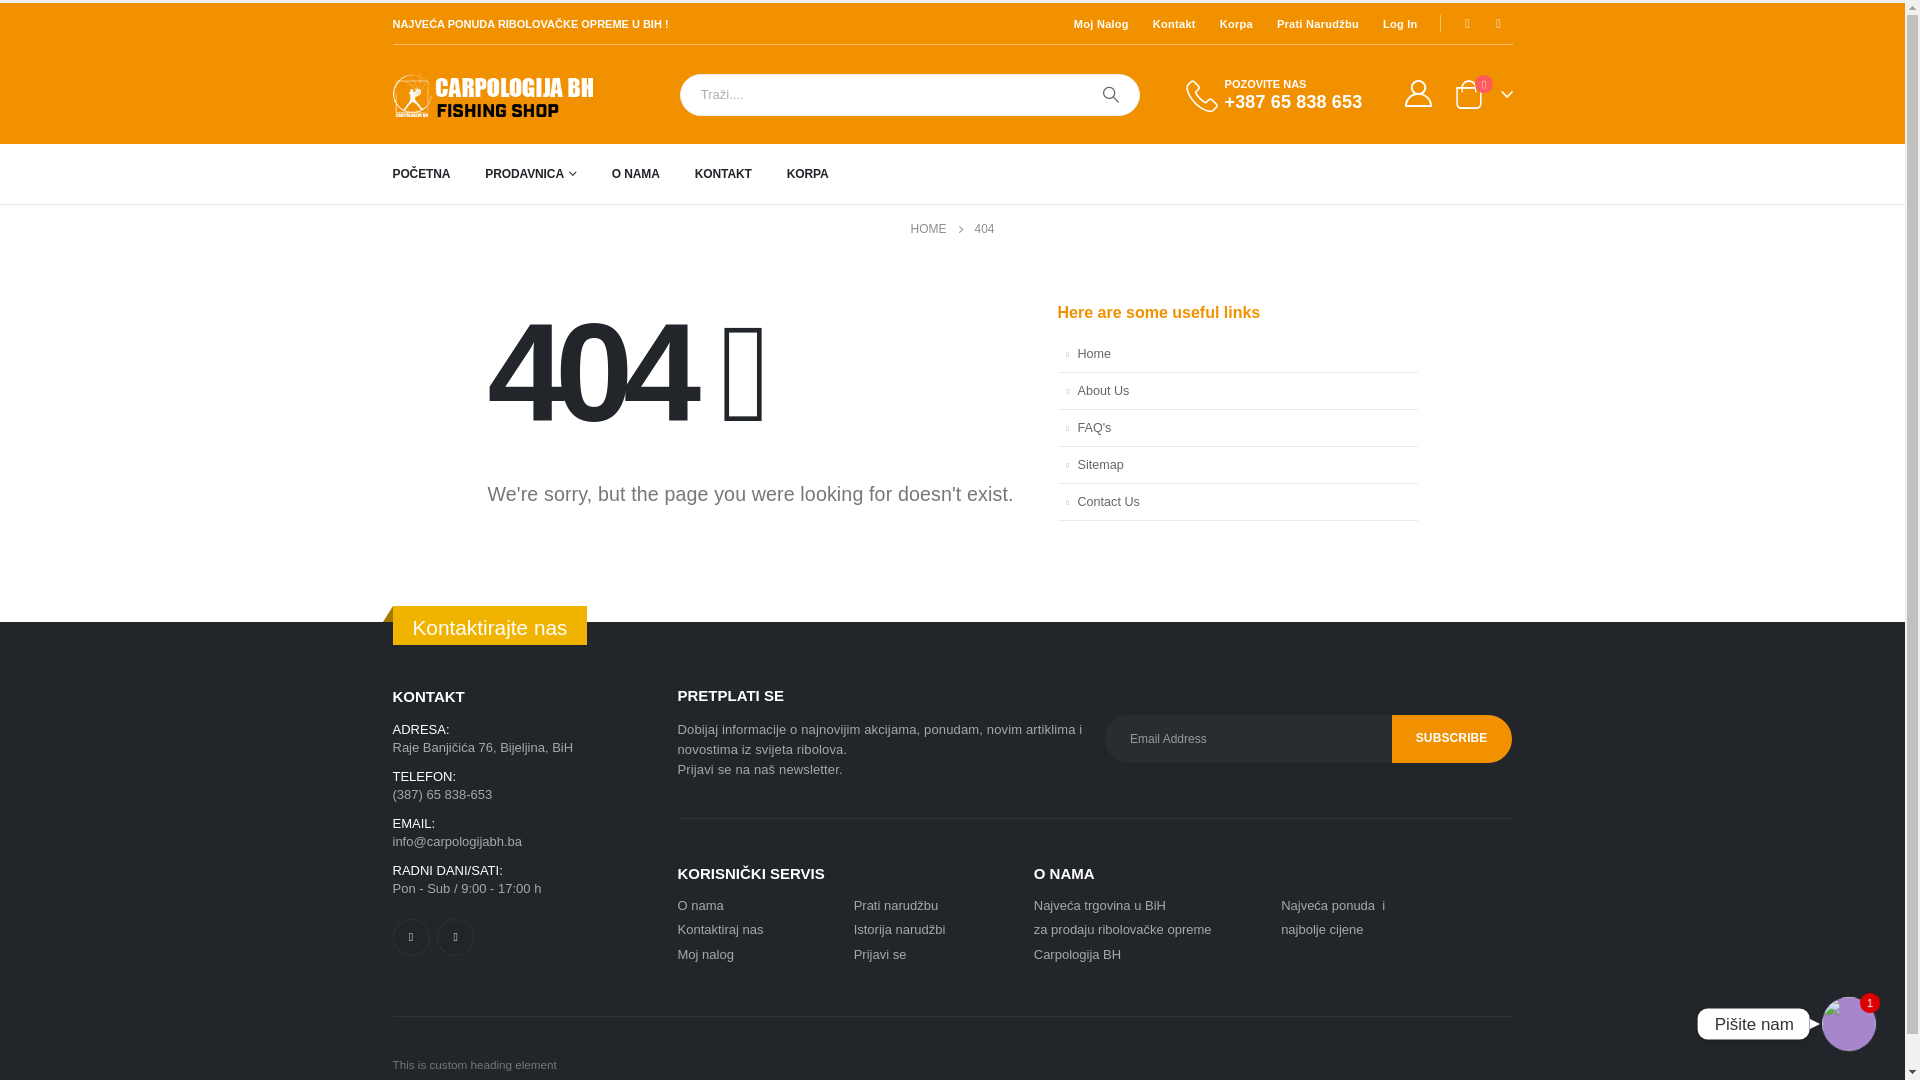 This screenshot has height=1080, width=1920. Describe the element at coordinates (1111, 95) in the screenshot. I see `Search` at that location.